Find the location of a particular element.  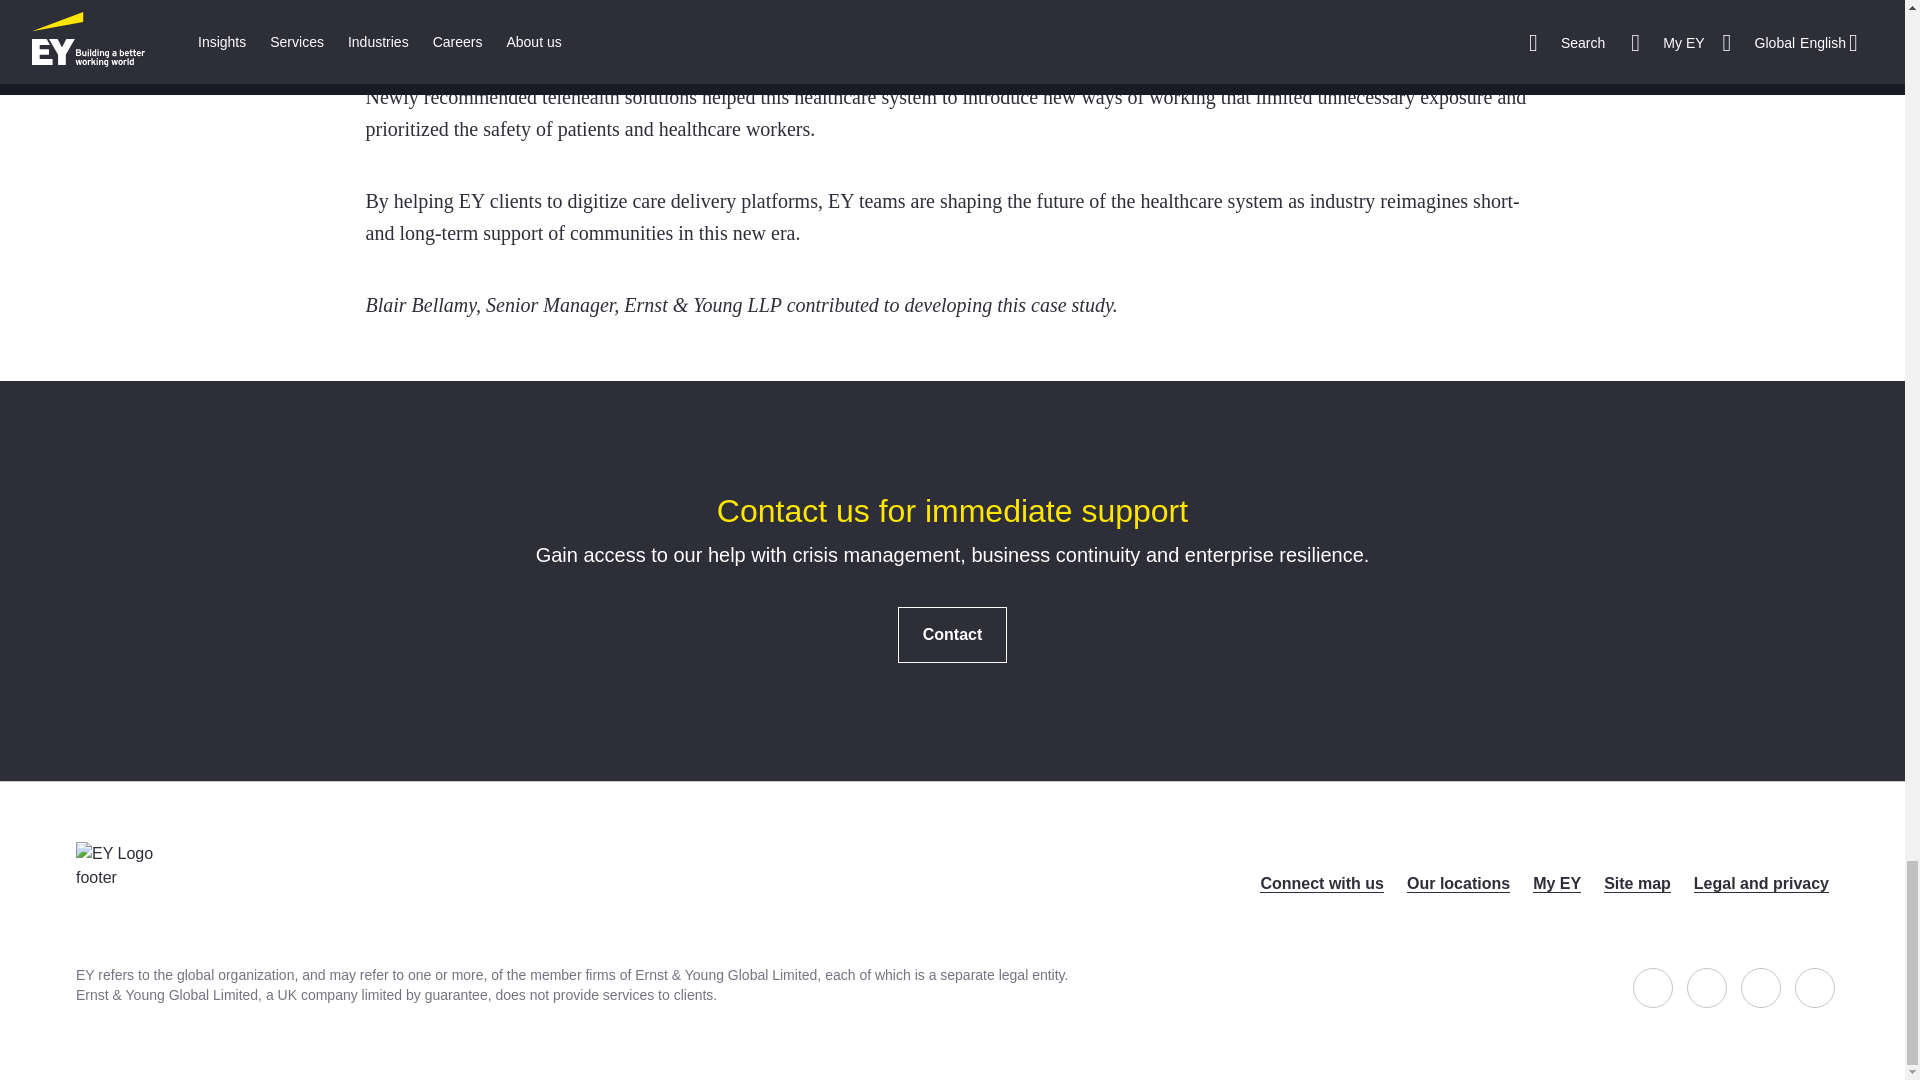

Open LinkedIn profile is located at coordinates (1761, 987).